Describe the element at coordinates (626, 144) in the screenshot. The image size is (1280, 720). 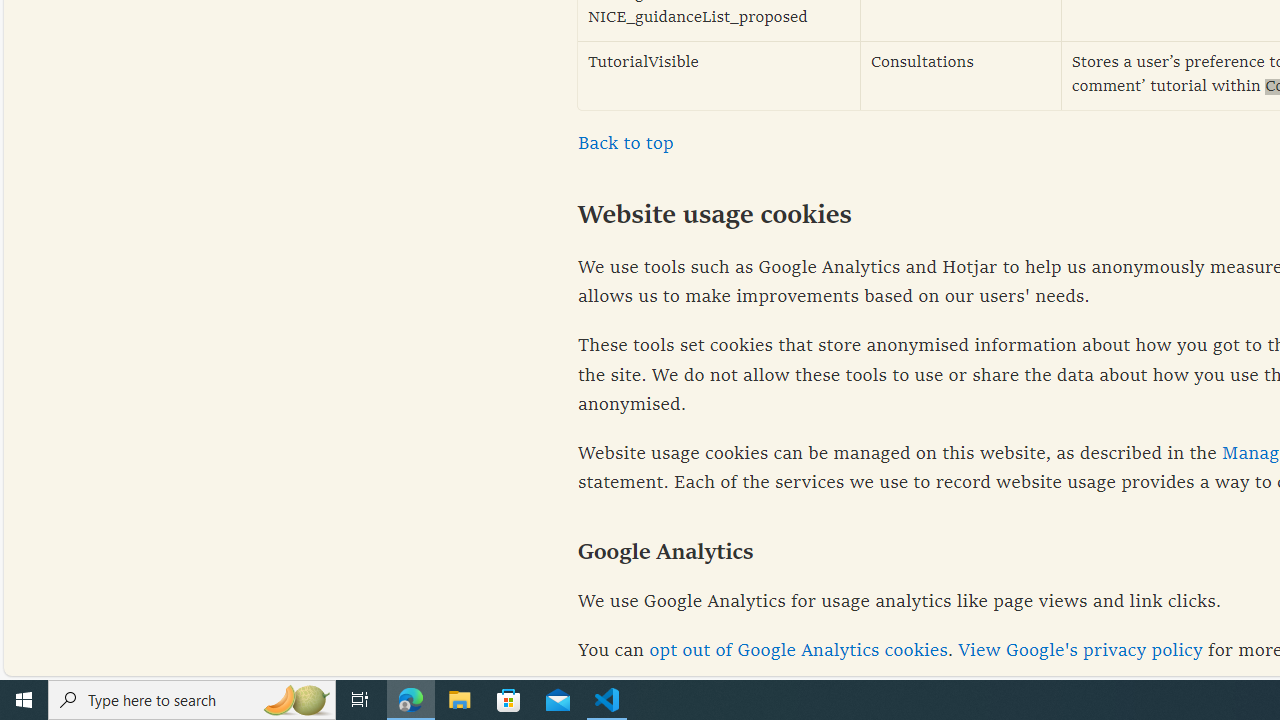
I see `Back to top` at that location.